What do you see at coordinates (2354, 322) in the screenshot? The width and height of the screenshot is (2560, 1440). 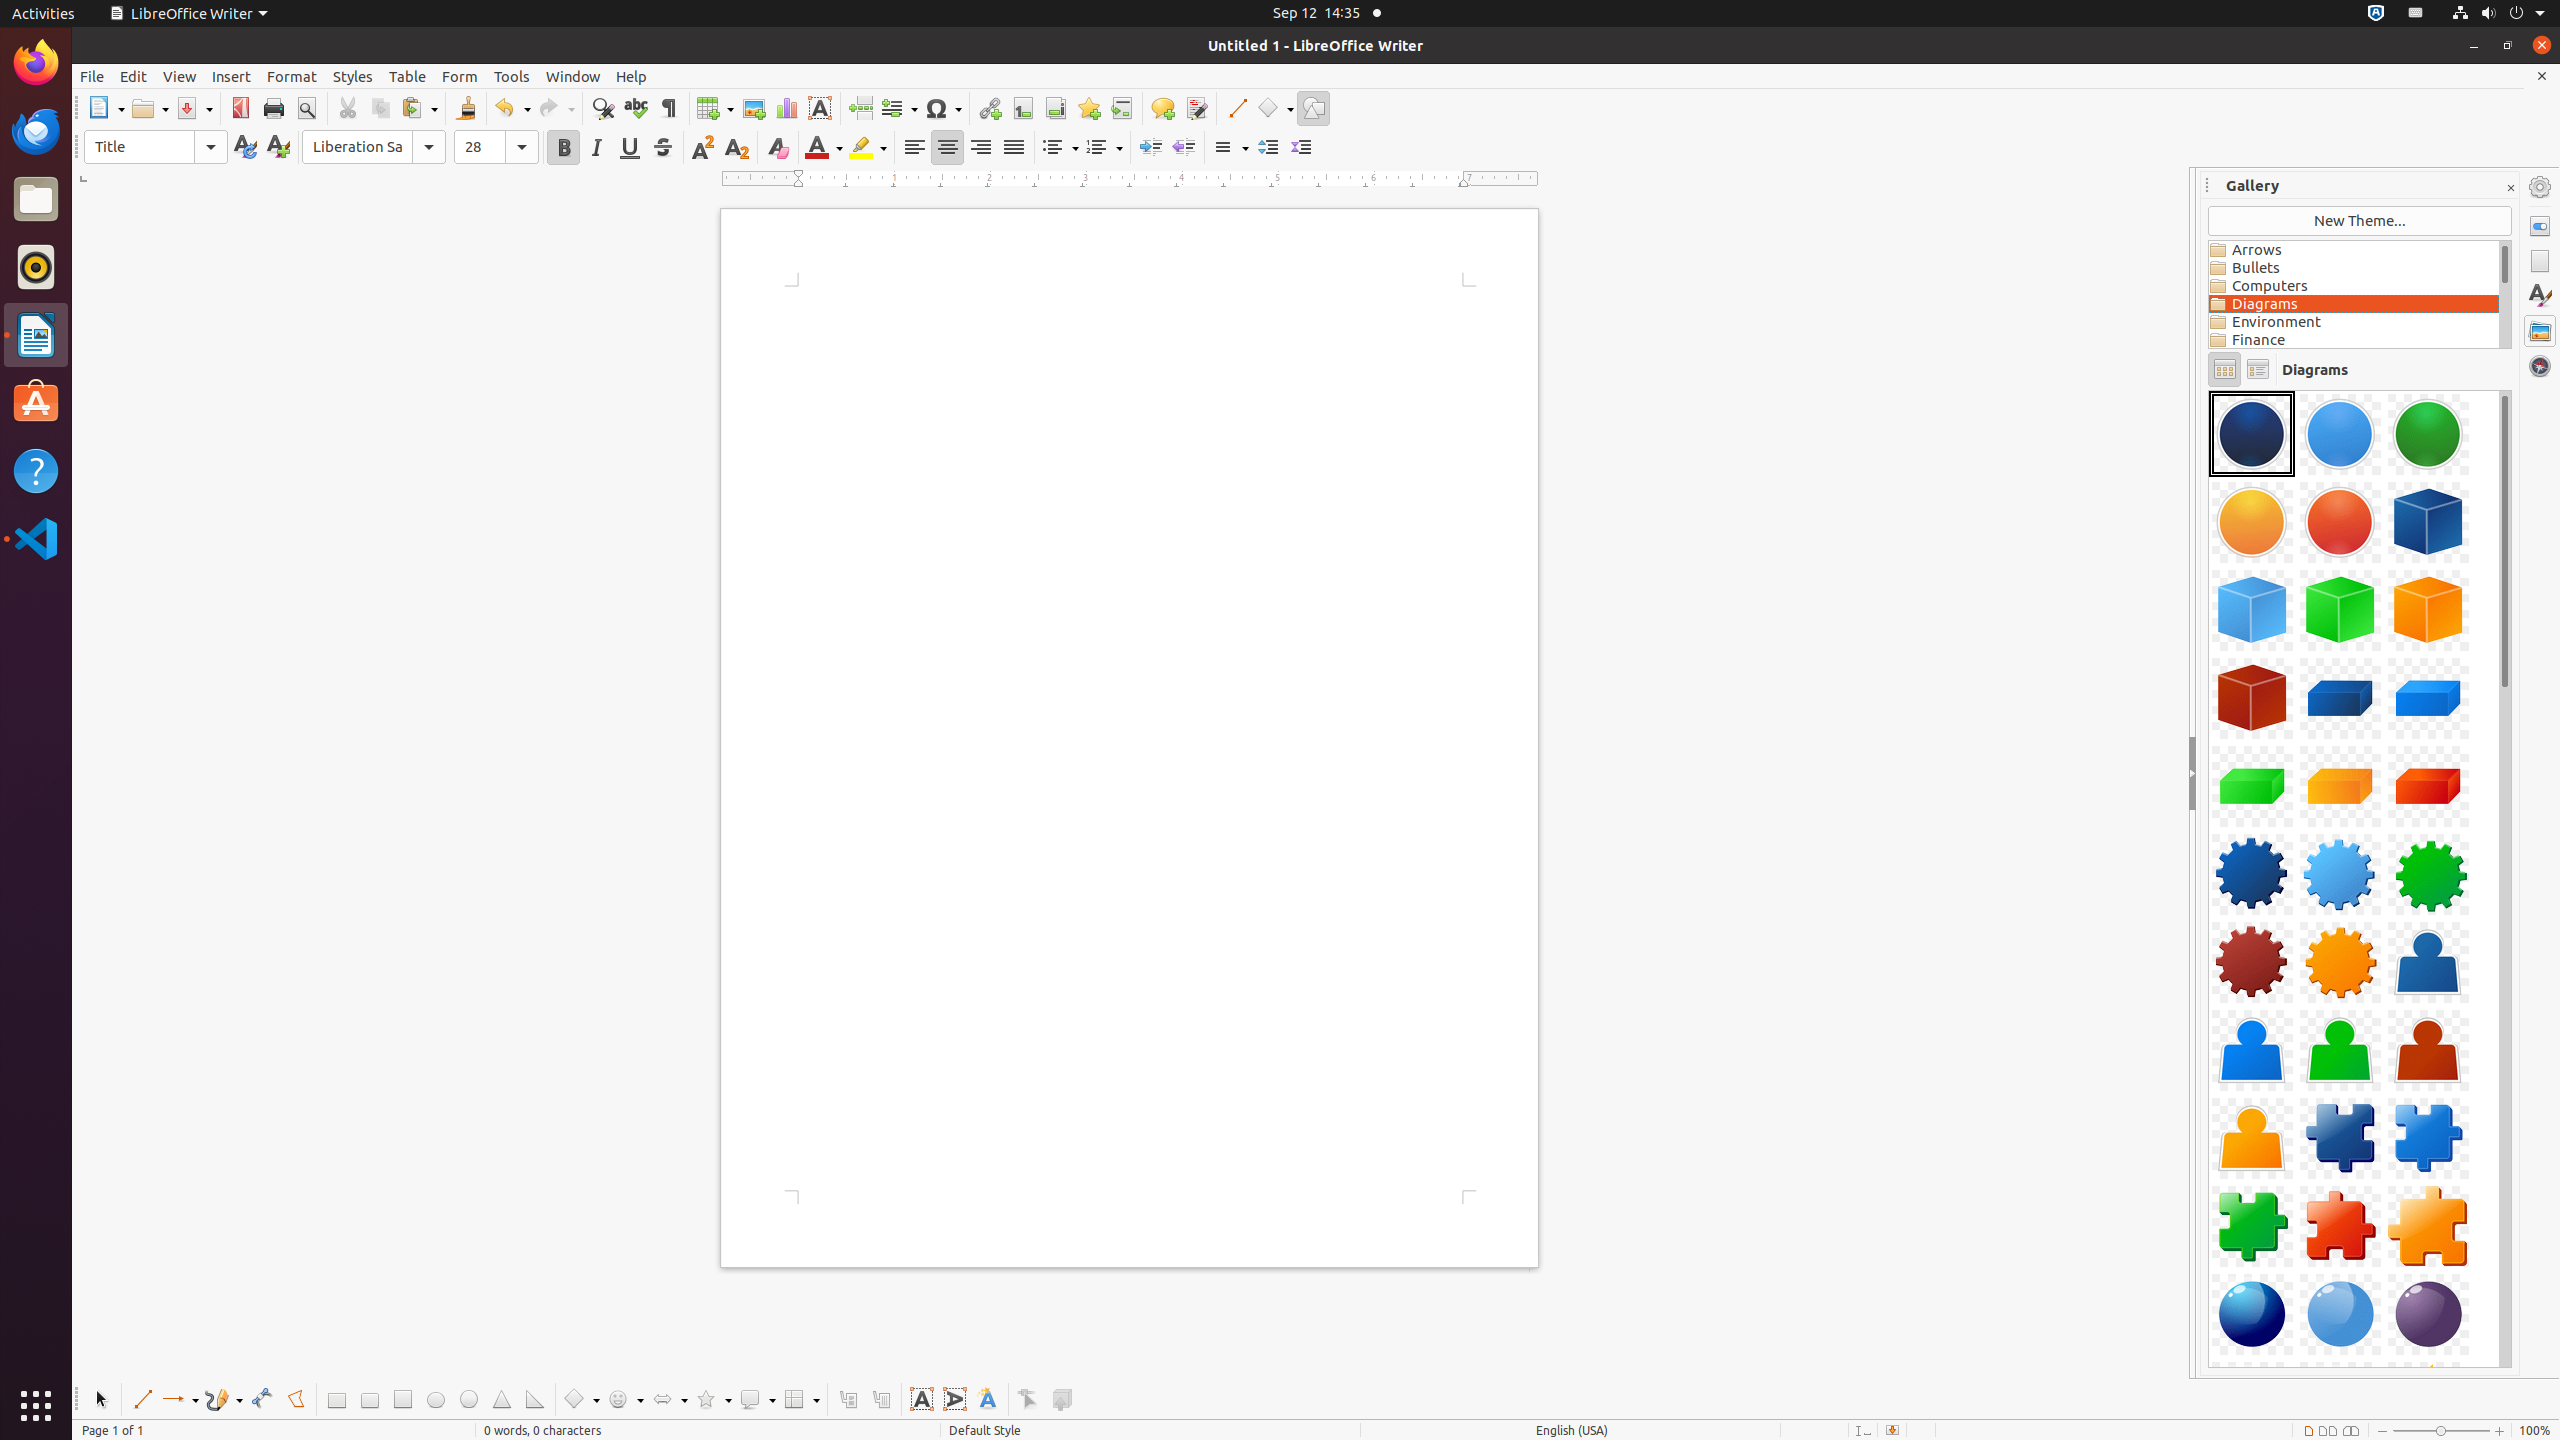 I see `Environment` at bounding box center [2354, 322].